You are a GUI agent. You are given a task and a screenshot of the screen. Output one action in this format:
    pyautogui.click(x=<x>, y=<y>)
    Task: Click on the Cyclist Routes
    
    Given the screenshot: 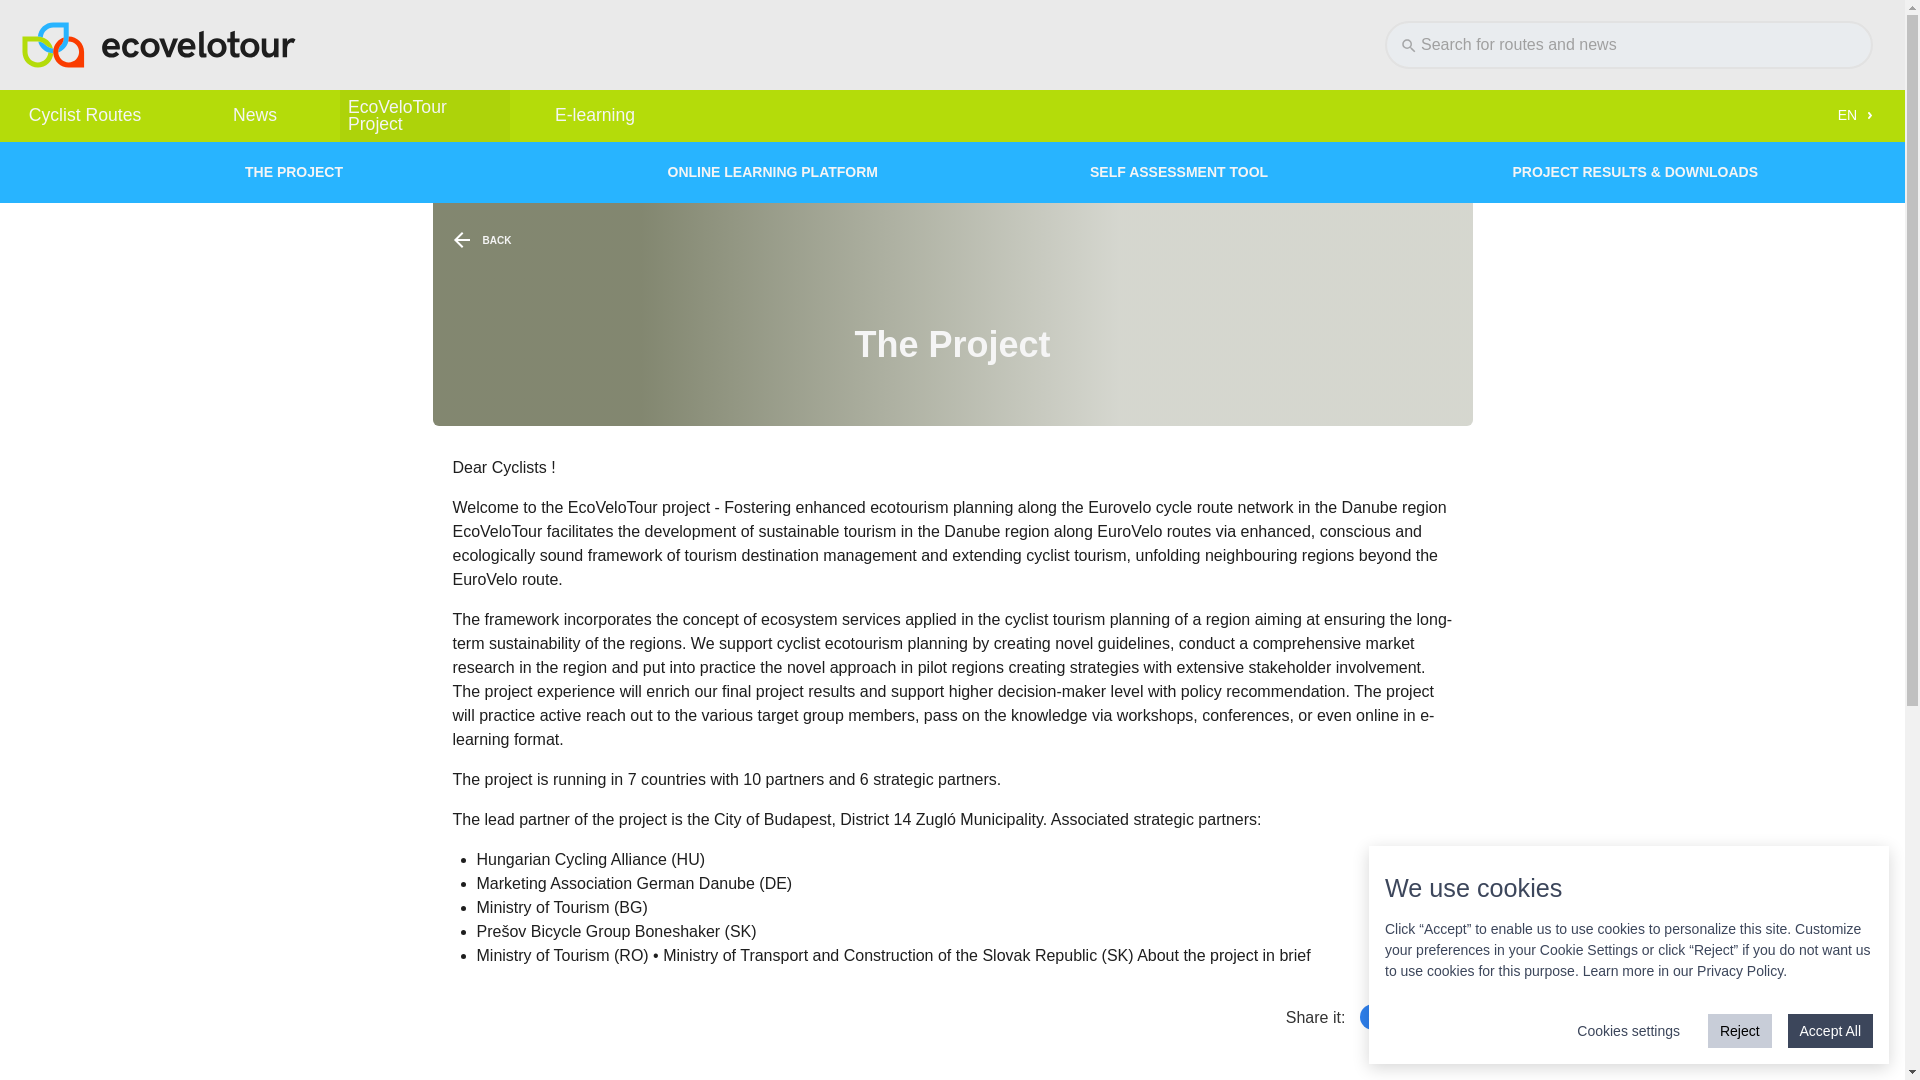 What is the action you would take?
    pyautogui.click(x=85, y=115)
    